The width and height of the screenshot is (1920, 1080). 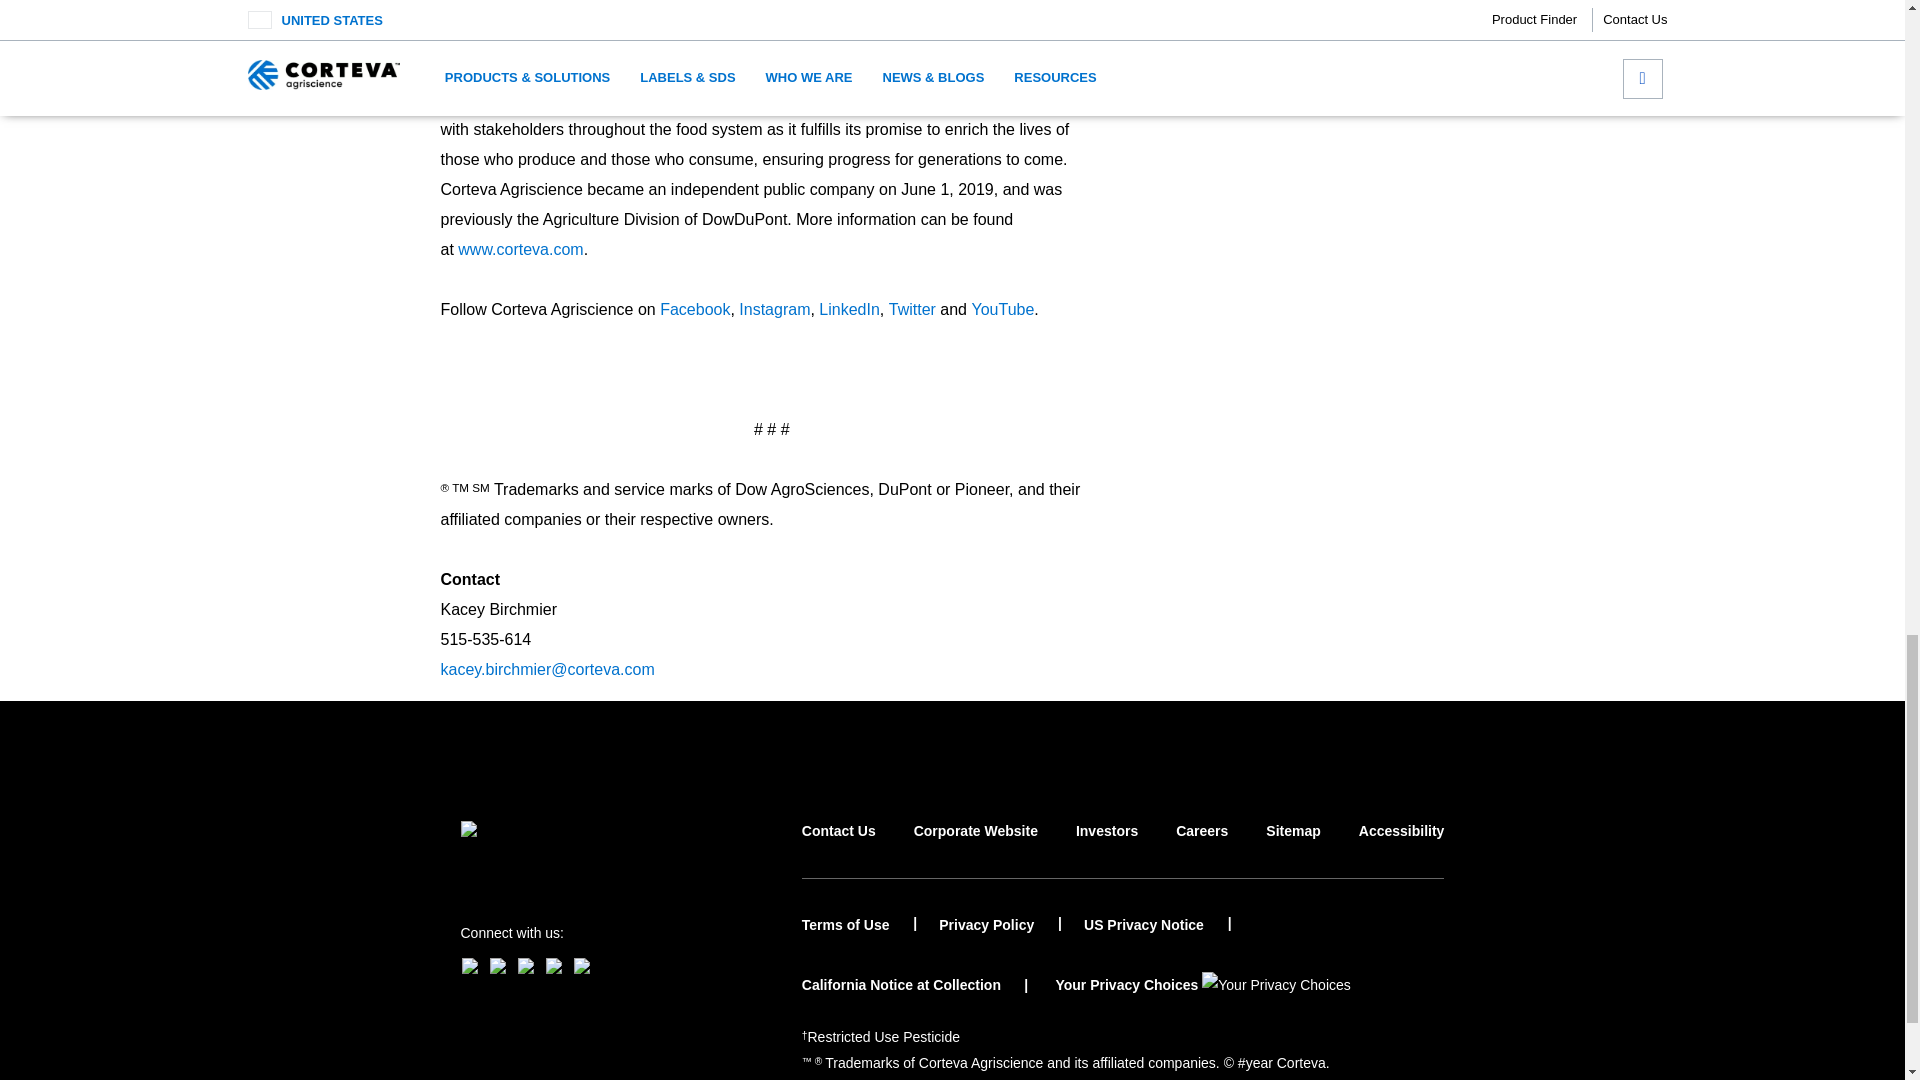 What do you see at coordinates (1158, 925) in the screenshot?
I see `US Privacy Notice` at bounding box center [1158, 925].